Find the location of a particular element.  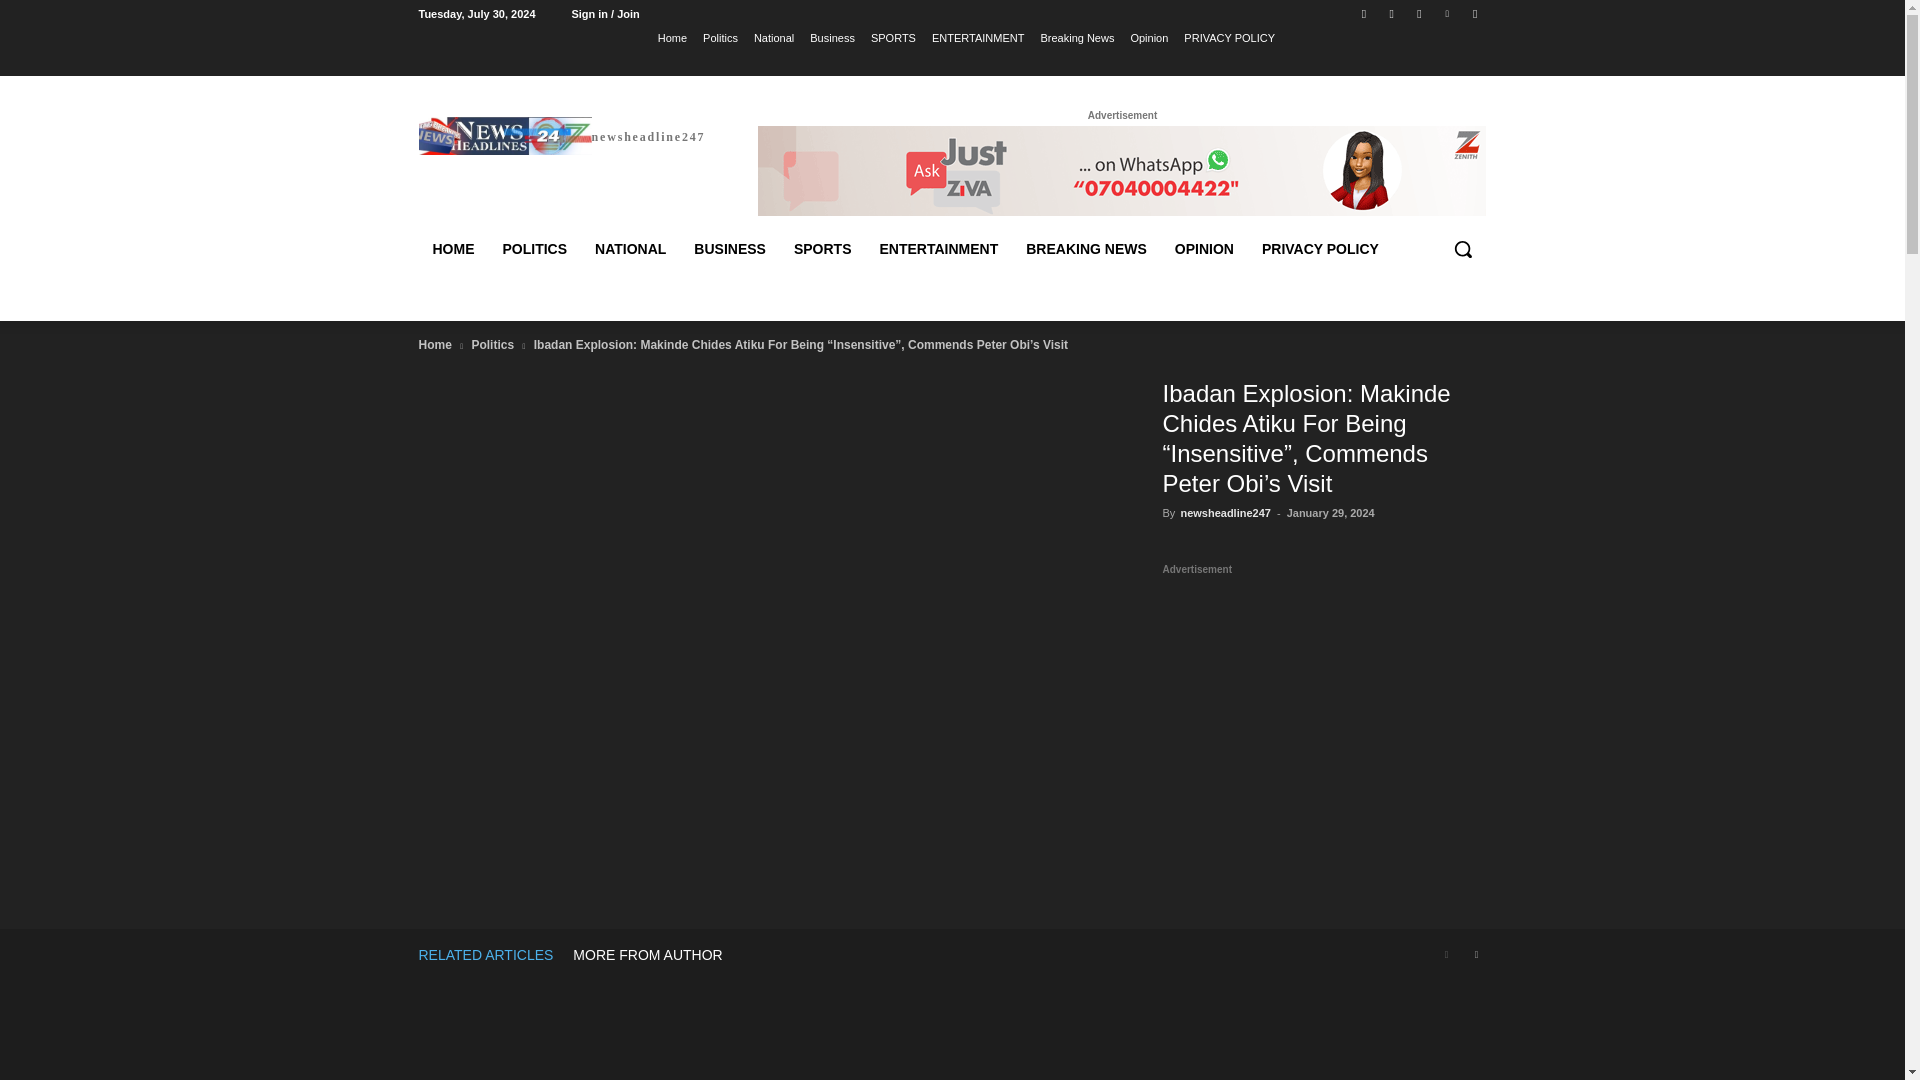

NATIONAL is located at coordinates (630, 248).